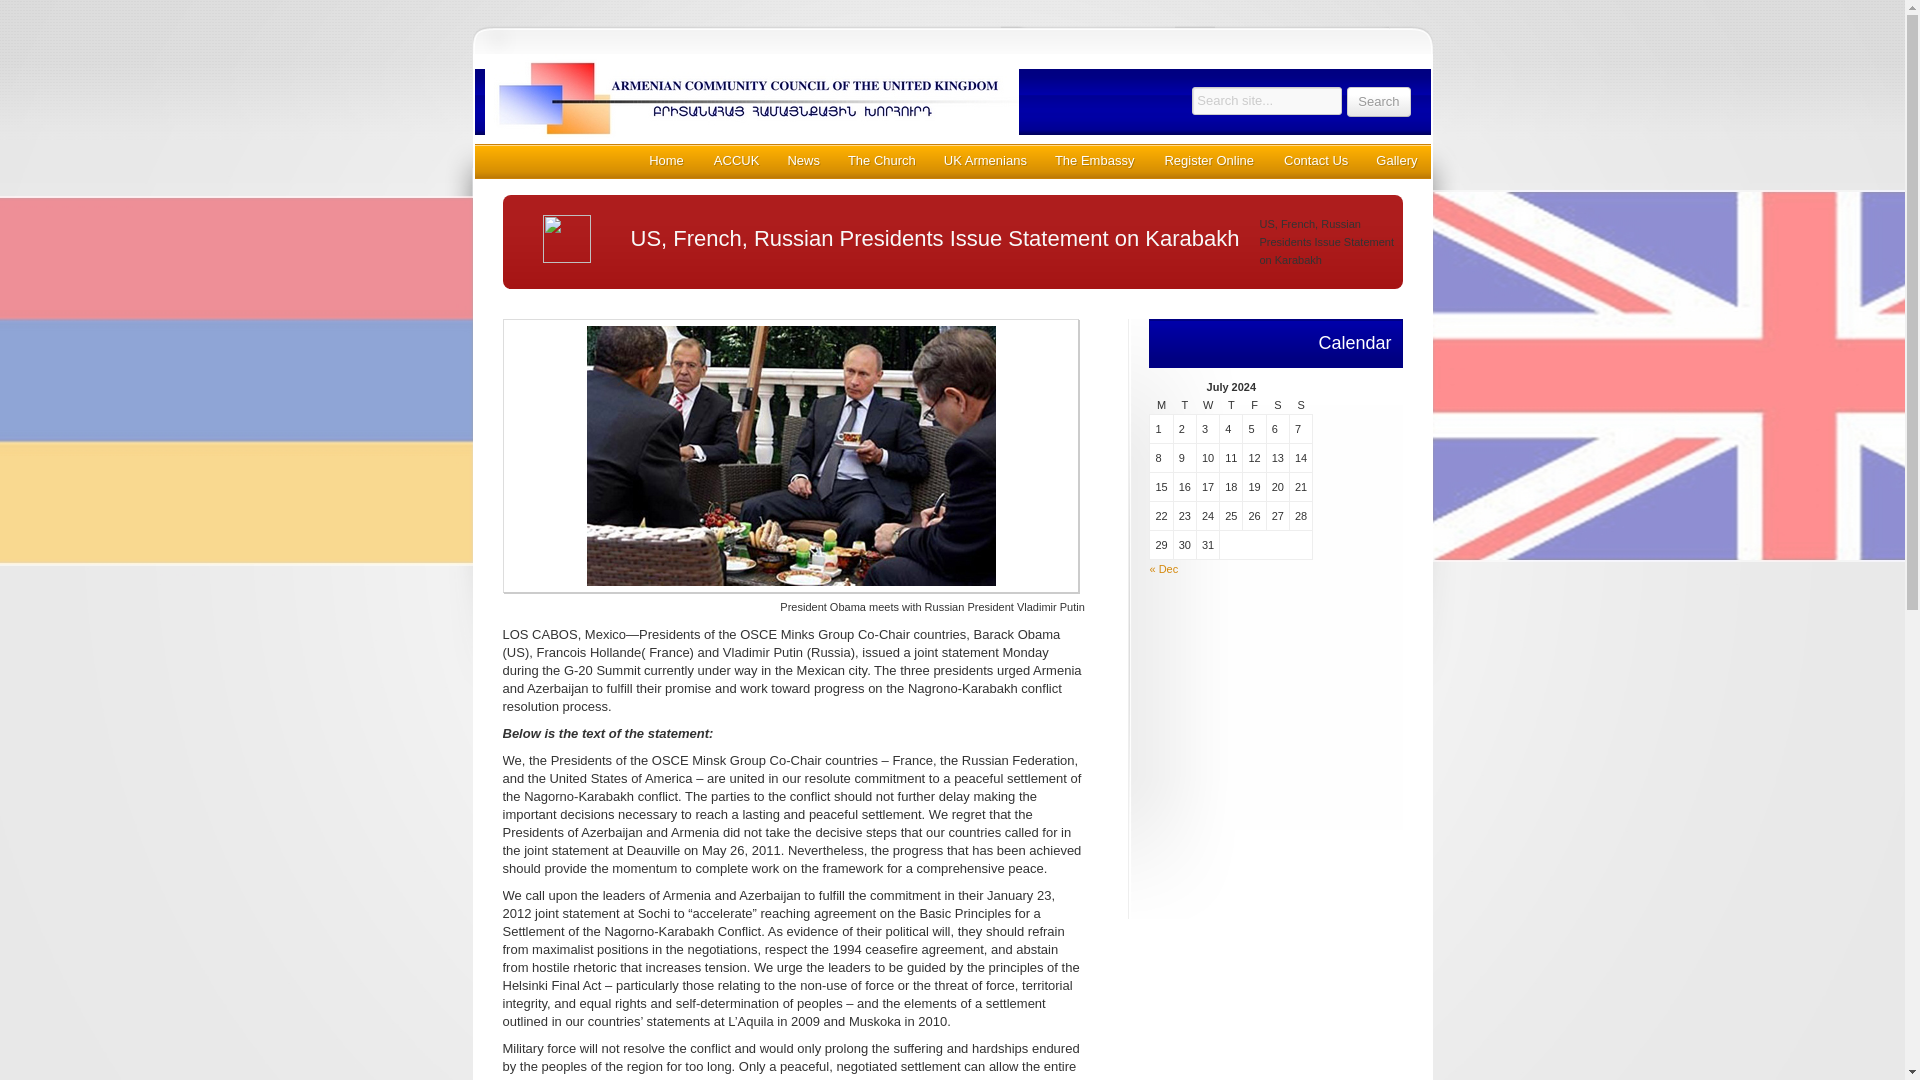 Image resolution: width=1920 pixels, height=1080 pixels. What do you see at coordinates (736, 160) in the screenshot?
I see `ACCUK` at bounding box center [736, 160].